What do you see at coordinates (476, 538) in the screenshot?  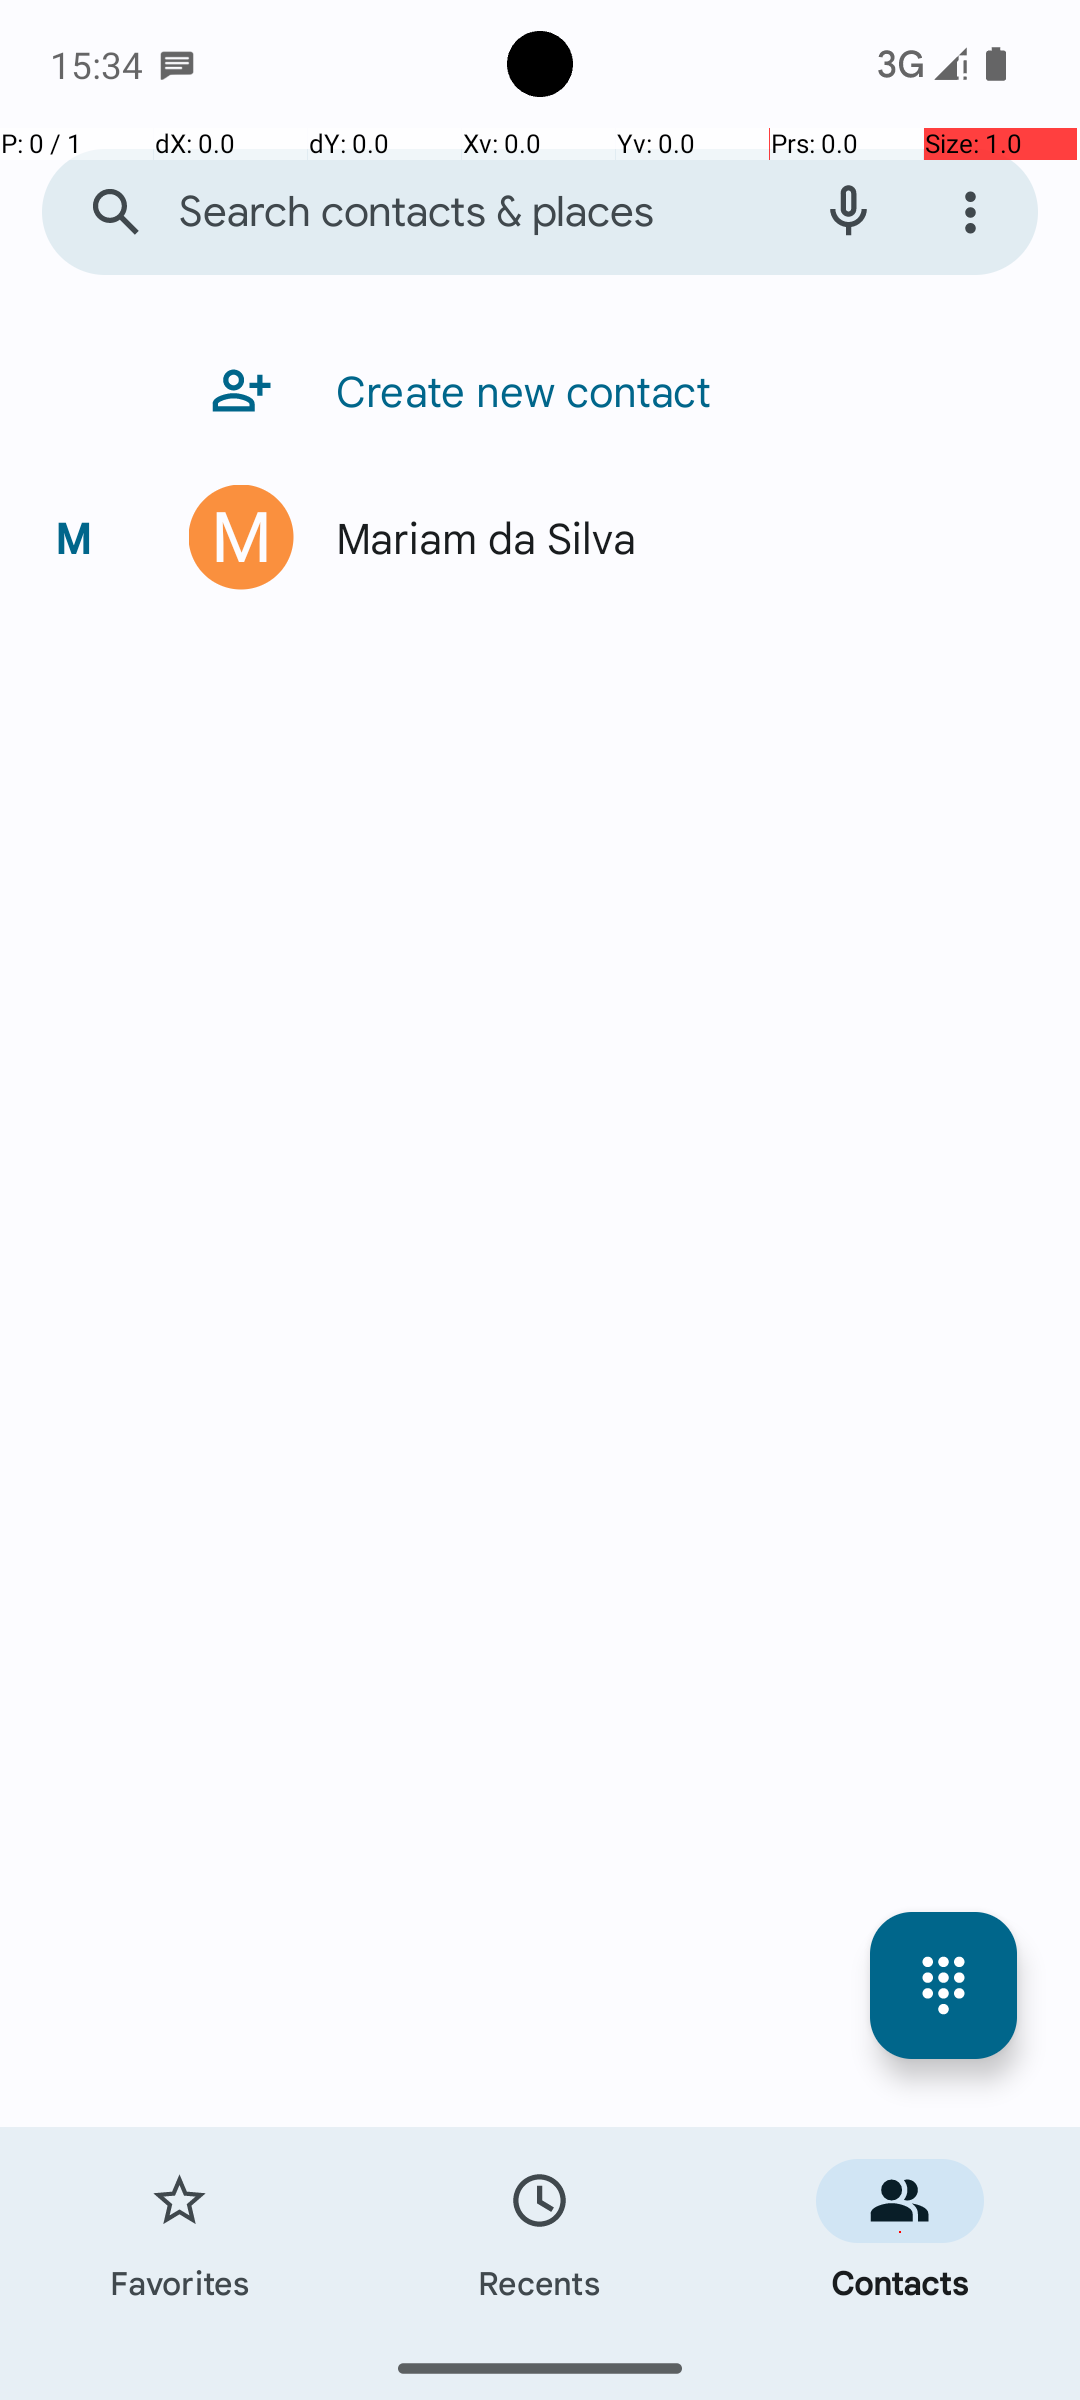 I see `Mariam da Silva` at bounding box center [476, 538].